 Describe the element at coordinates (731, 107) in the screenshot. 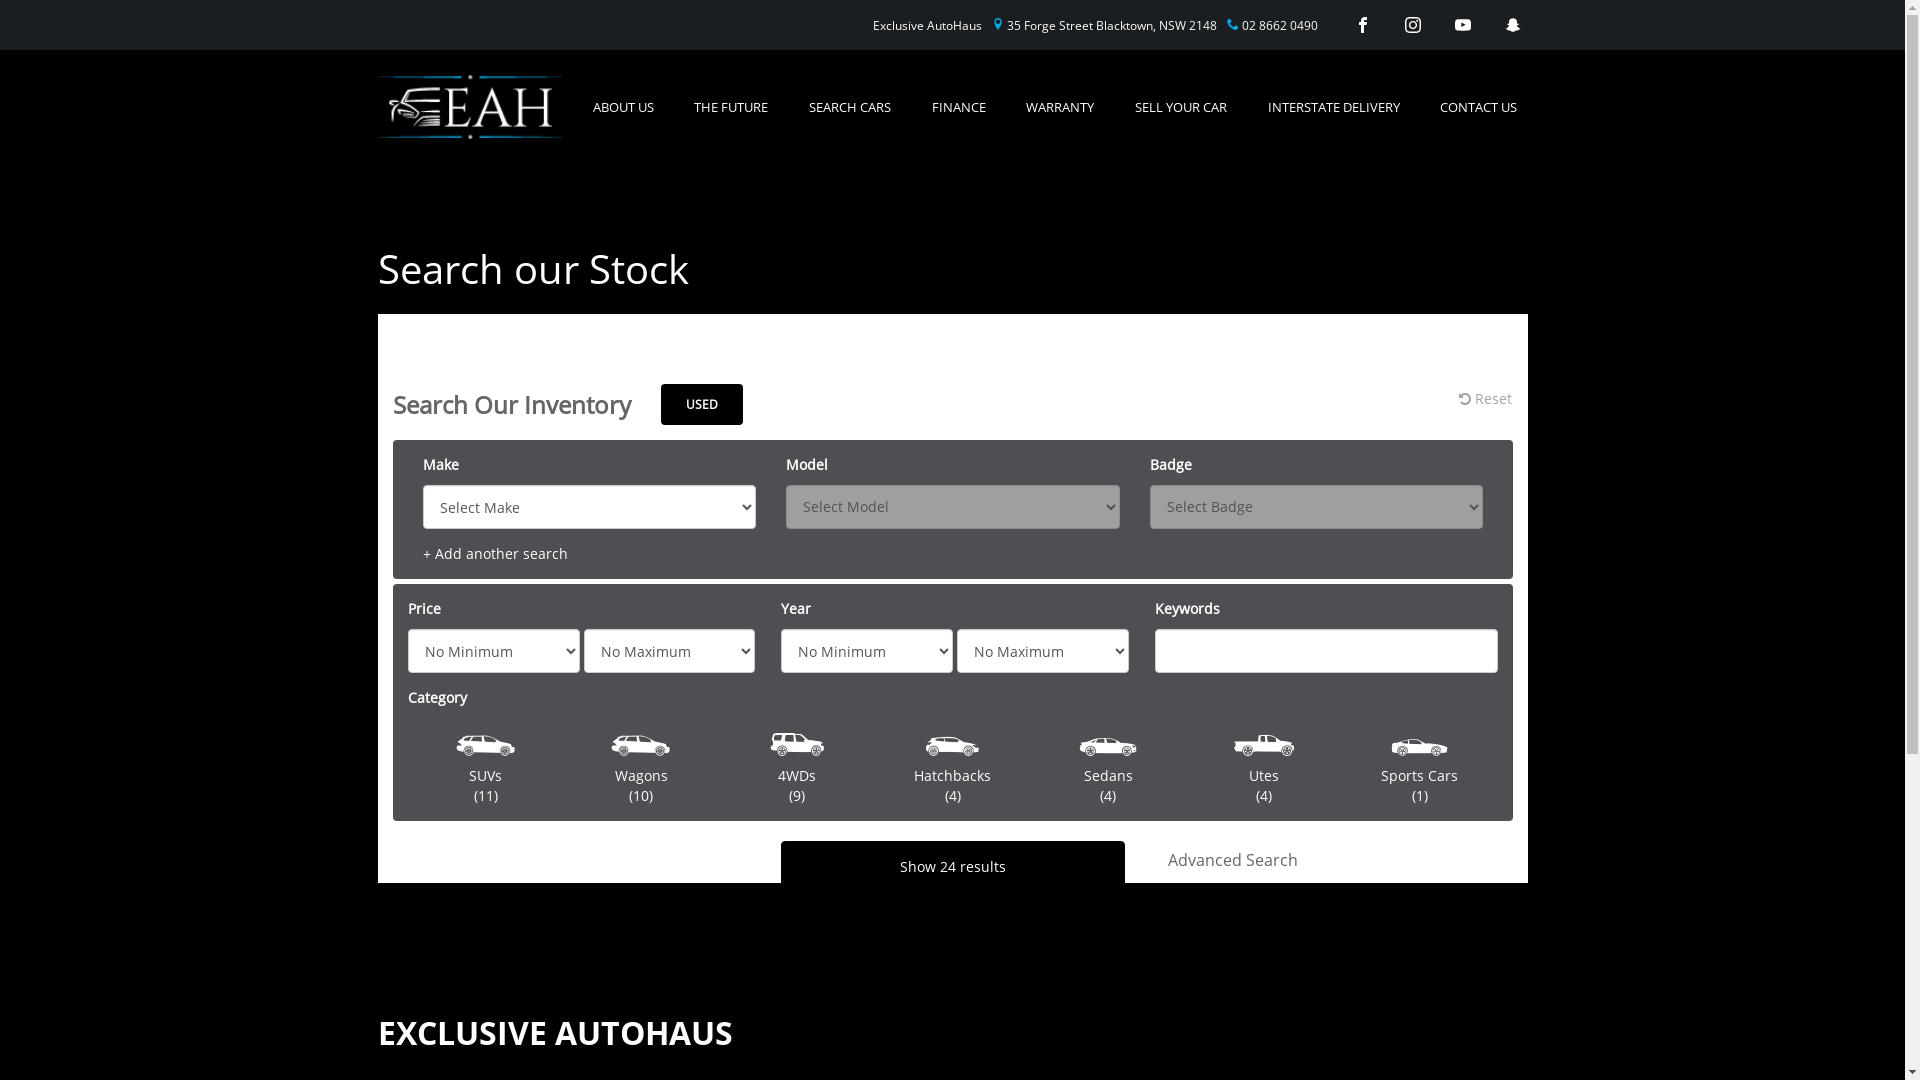

I see `THE FUTURE` at that location.